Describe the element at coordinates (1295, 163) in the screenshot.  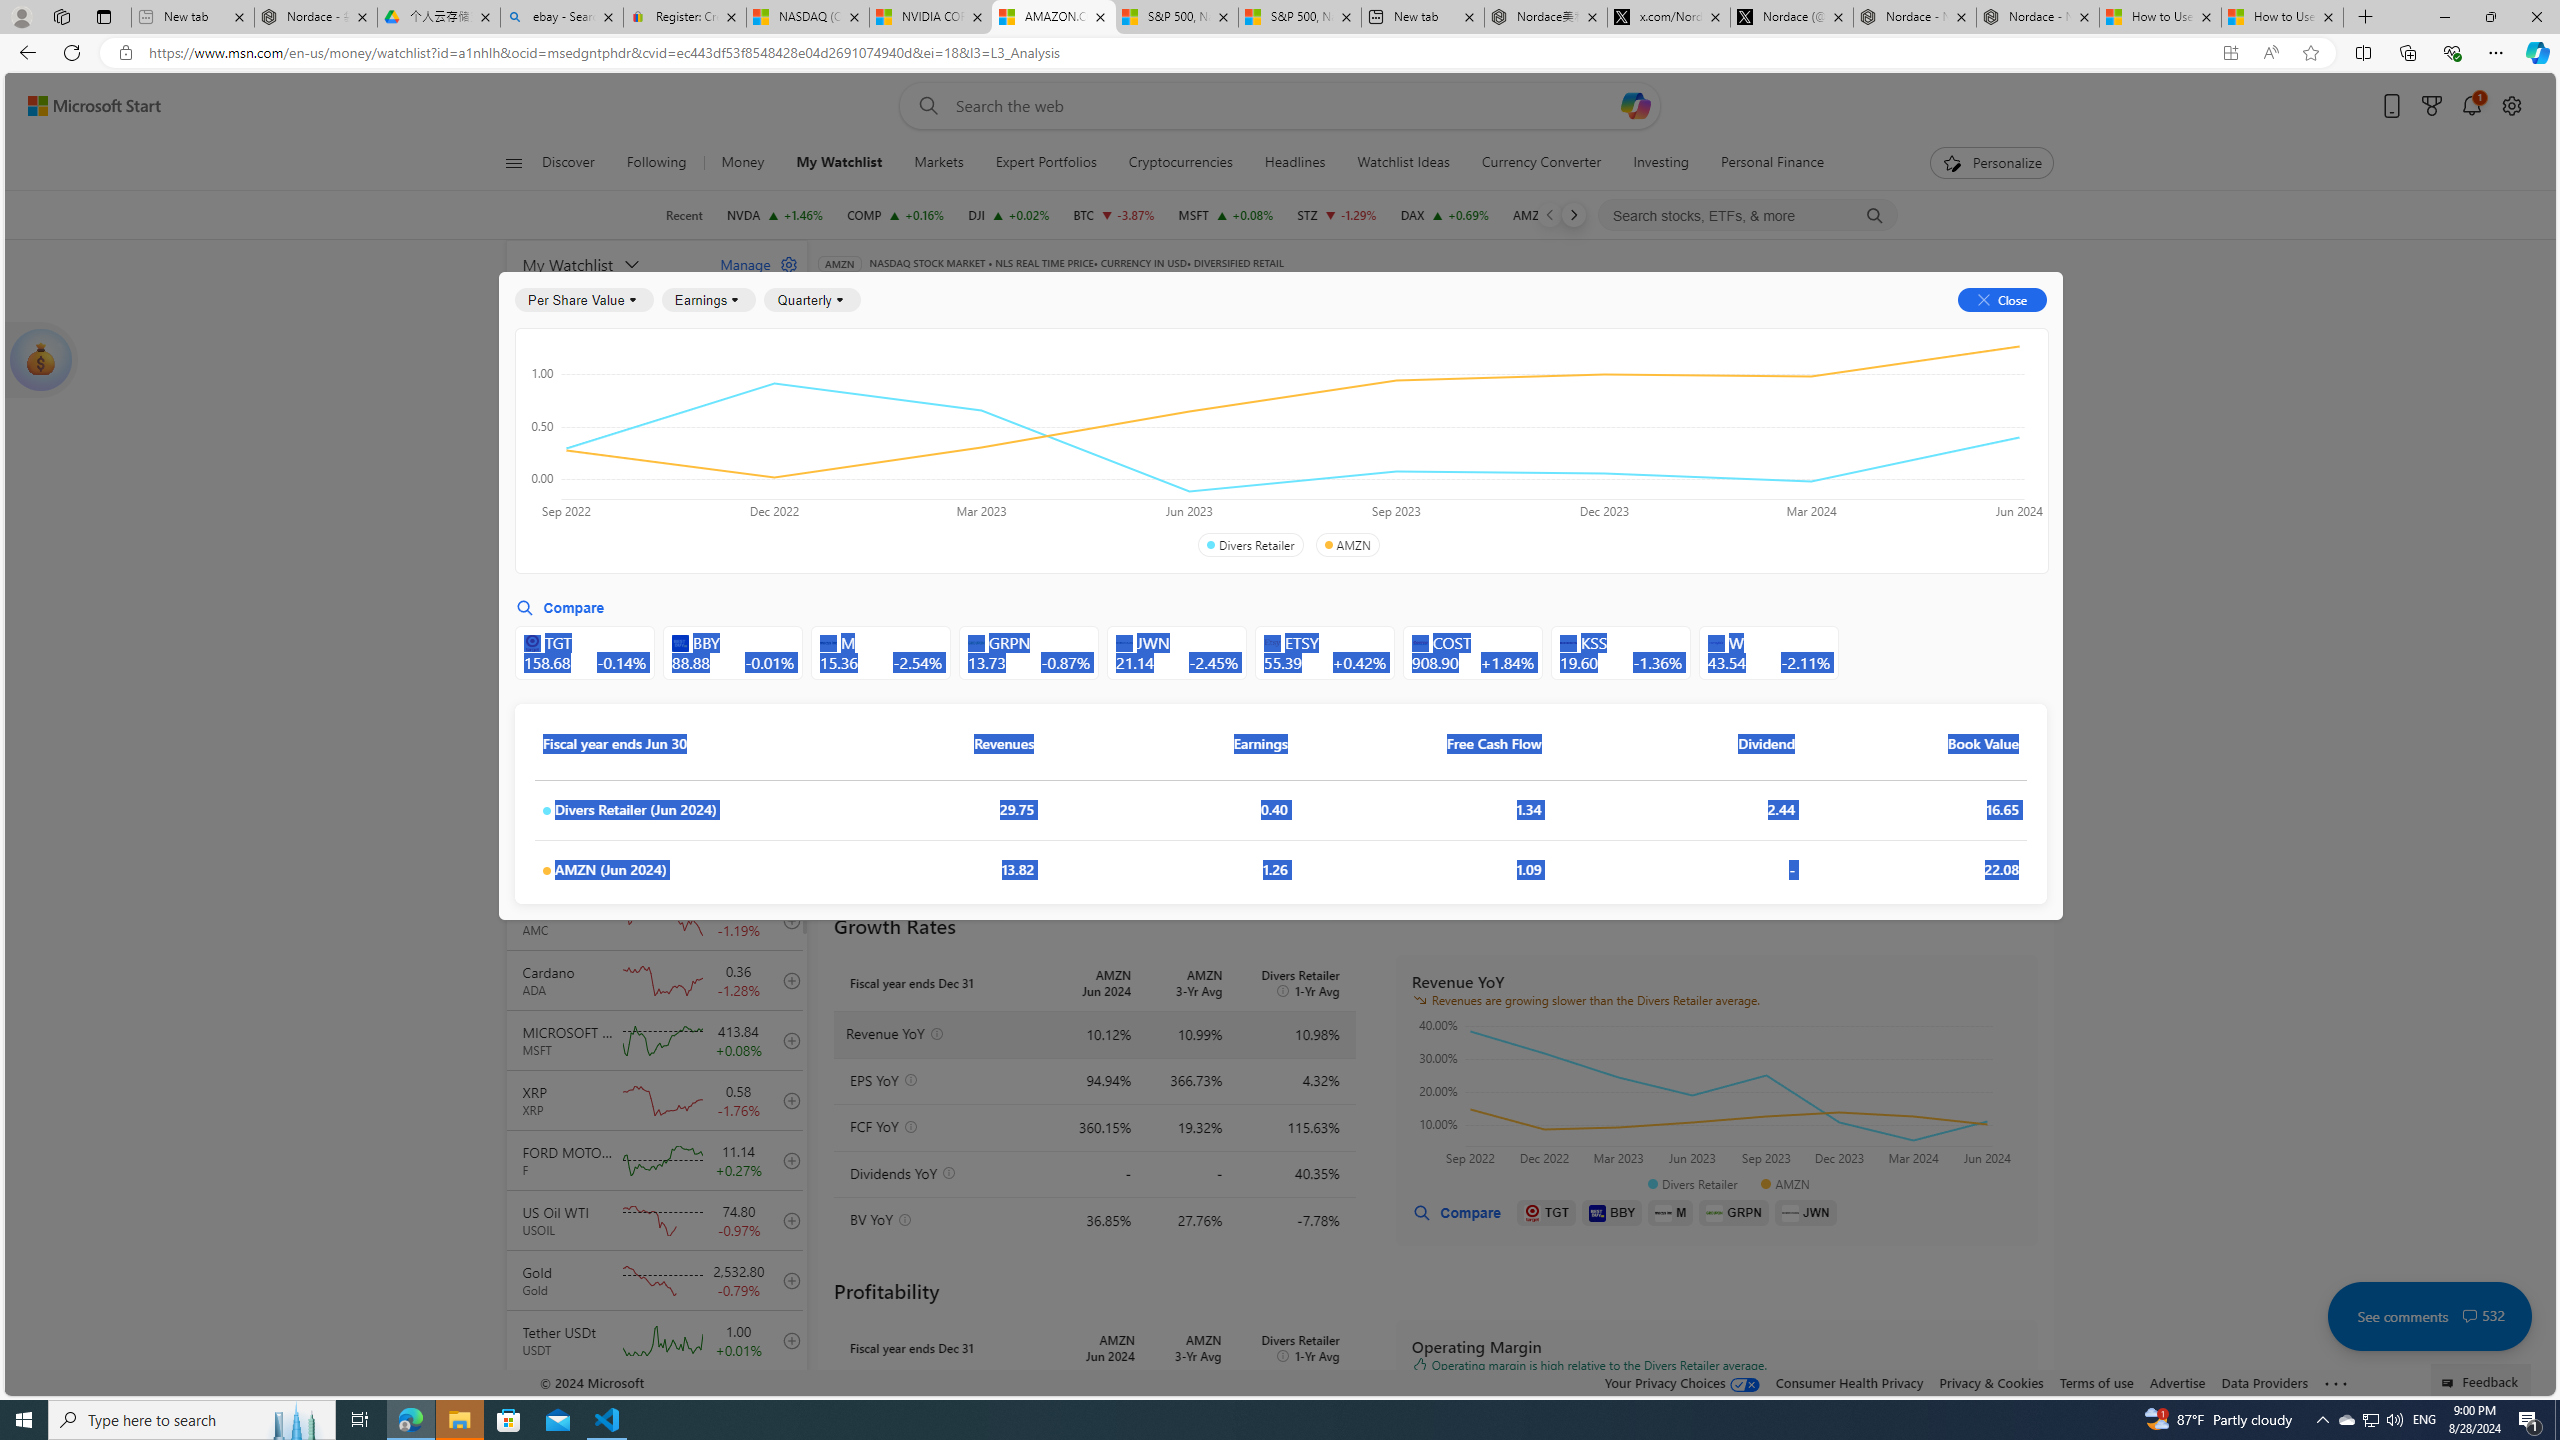
I see `Headlines` at that location.